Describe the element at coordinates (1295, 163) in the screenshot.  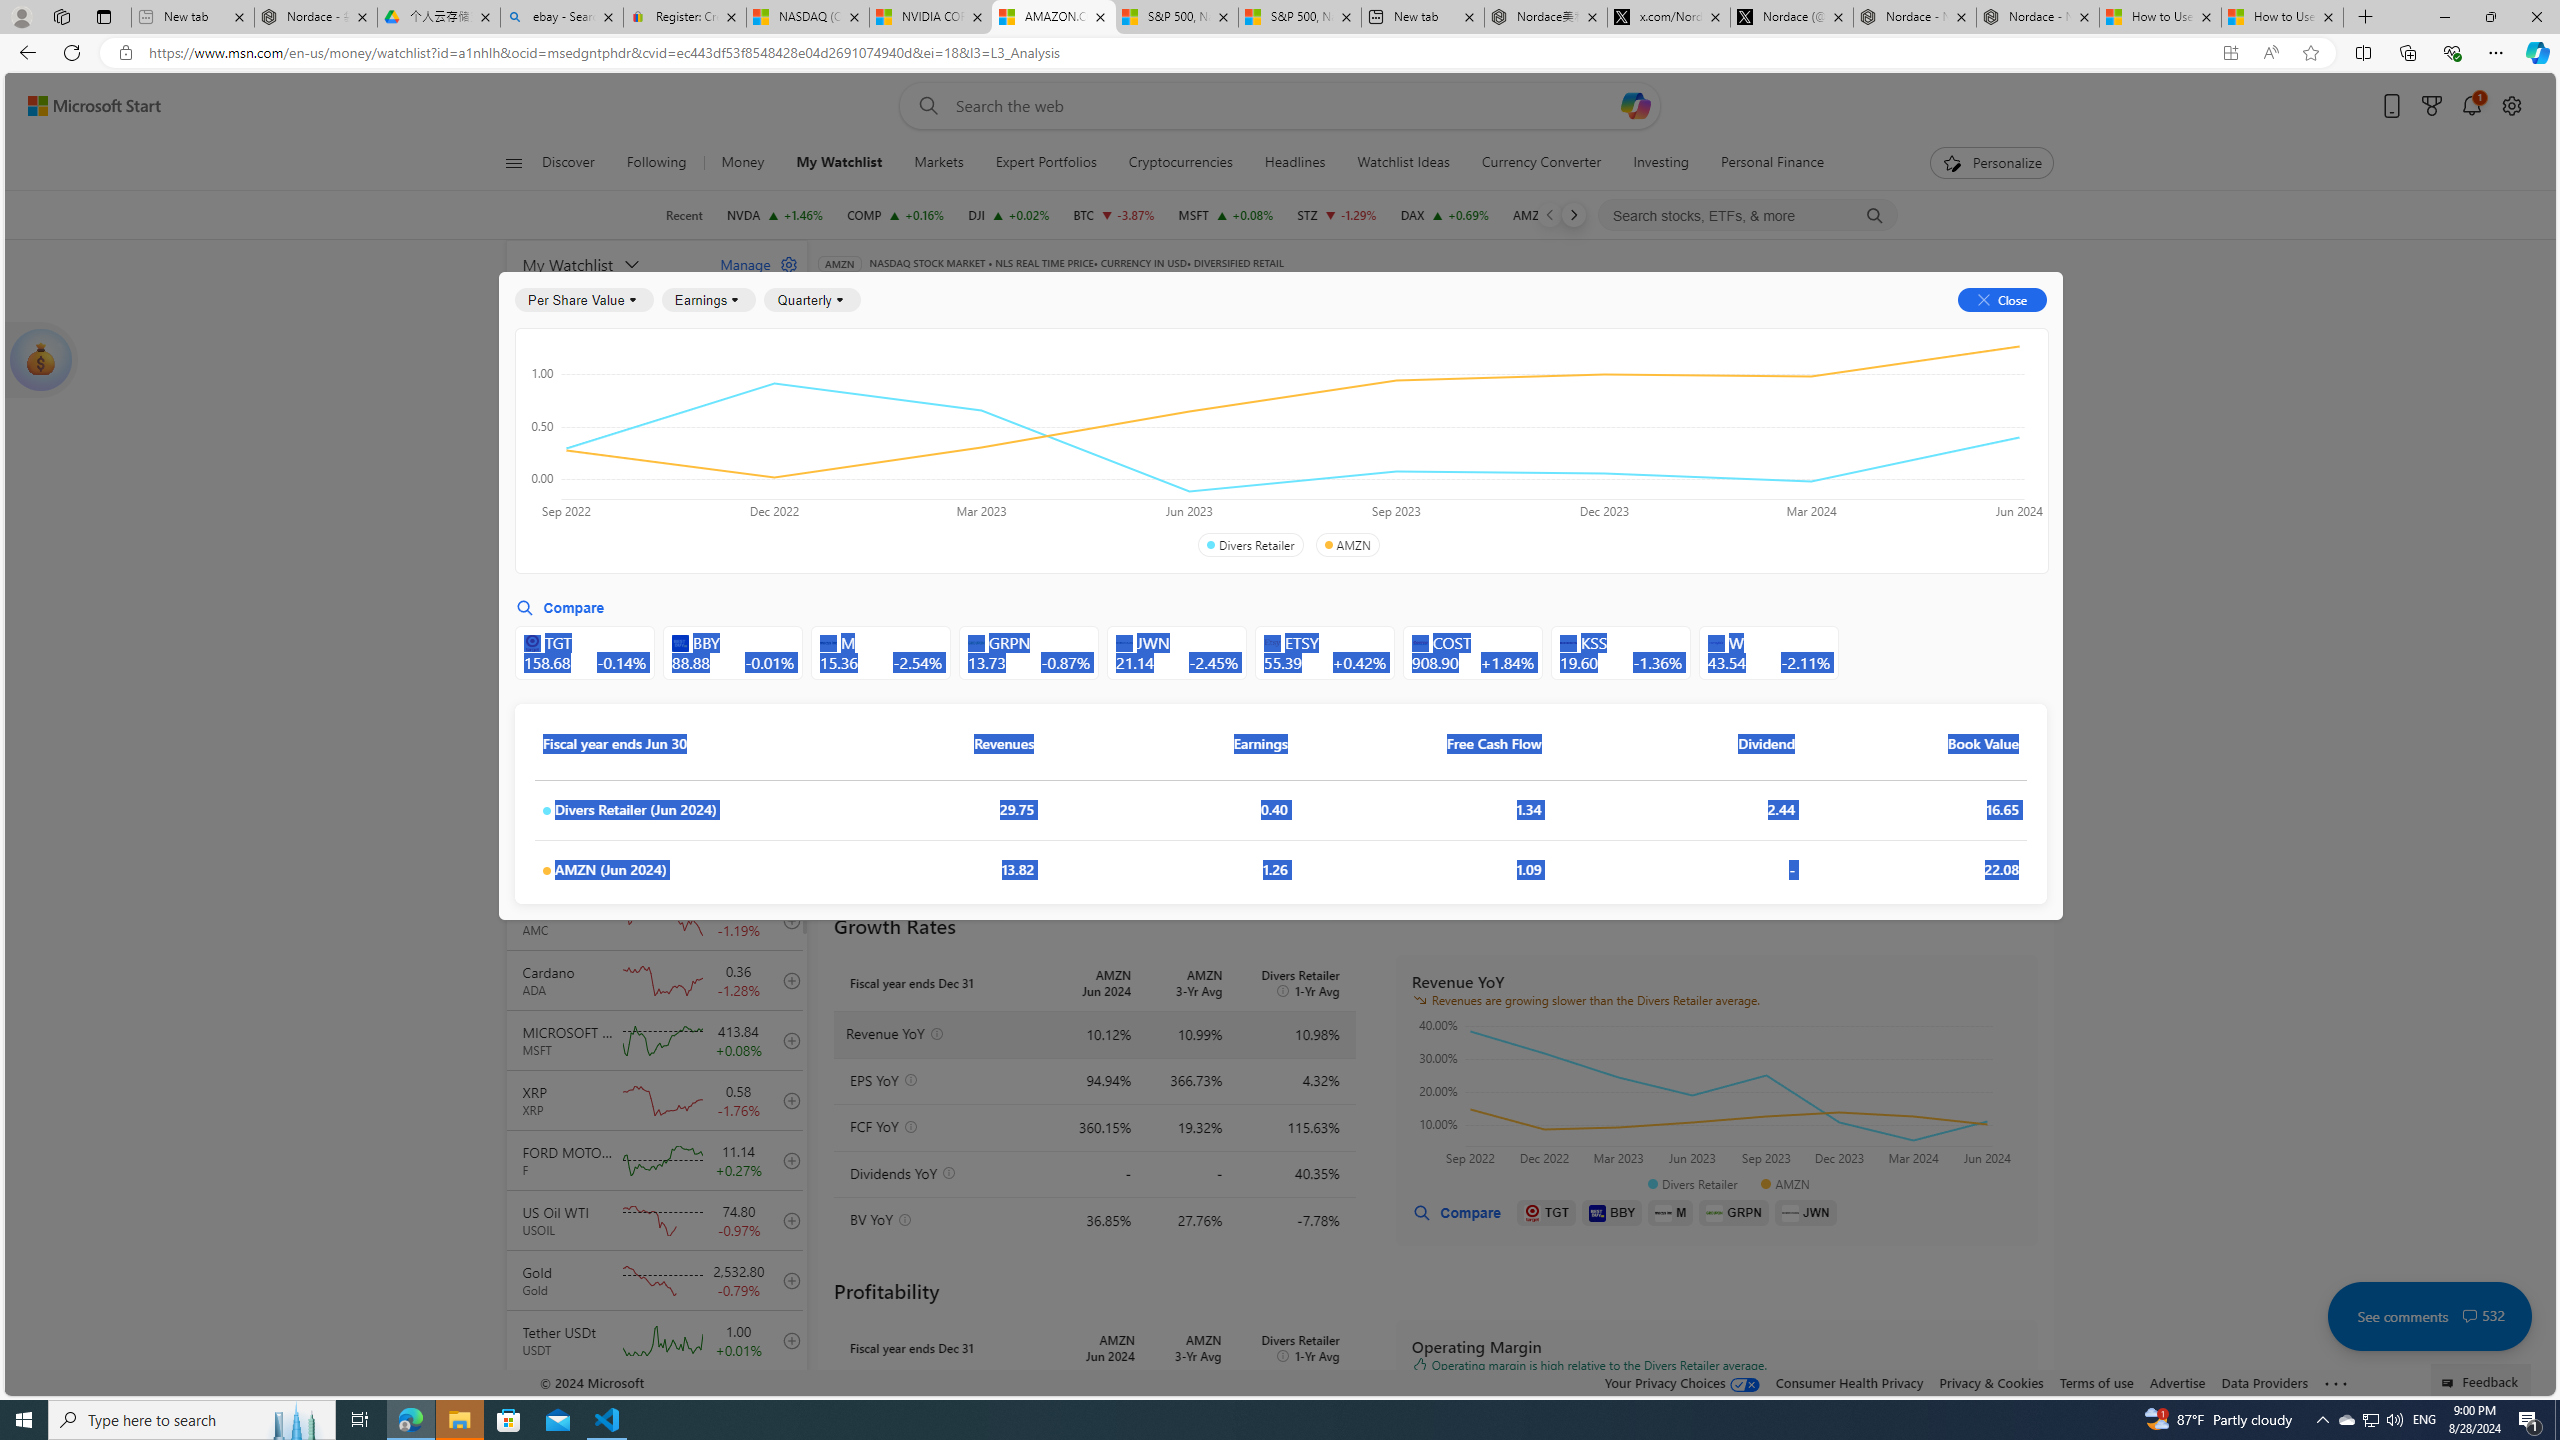
I see `Headlines` at that location.